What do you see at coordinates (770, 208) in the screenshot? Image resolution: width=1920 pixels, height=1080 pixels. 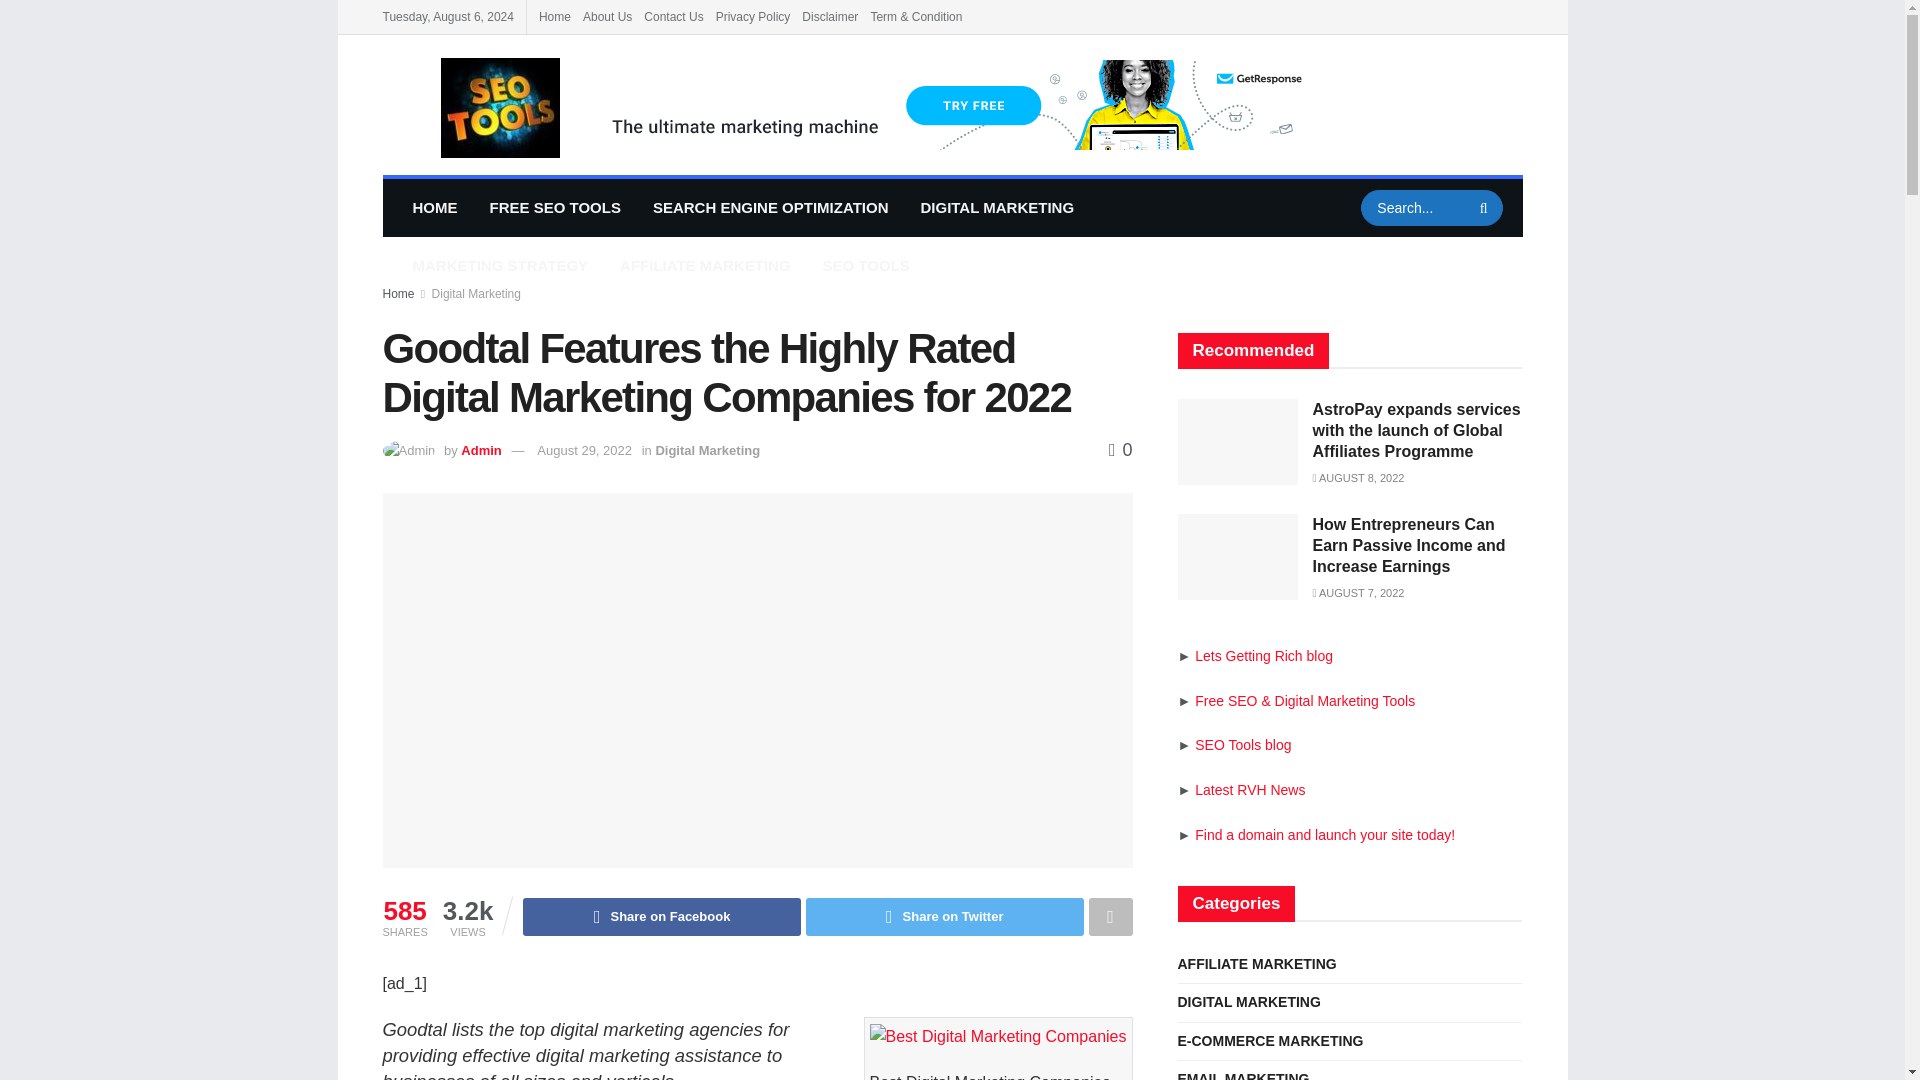 I see `SEARCH ENGINE OPTIMIZATION` at bounding box center [770, 208].